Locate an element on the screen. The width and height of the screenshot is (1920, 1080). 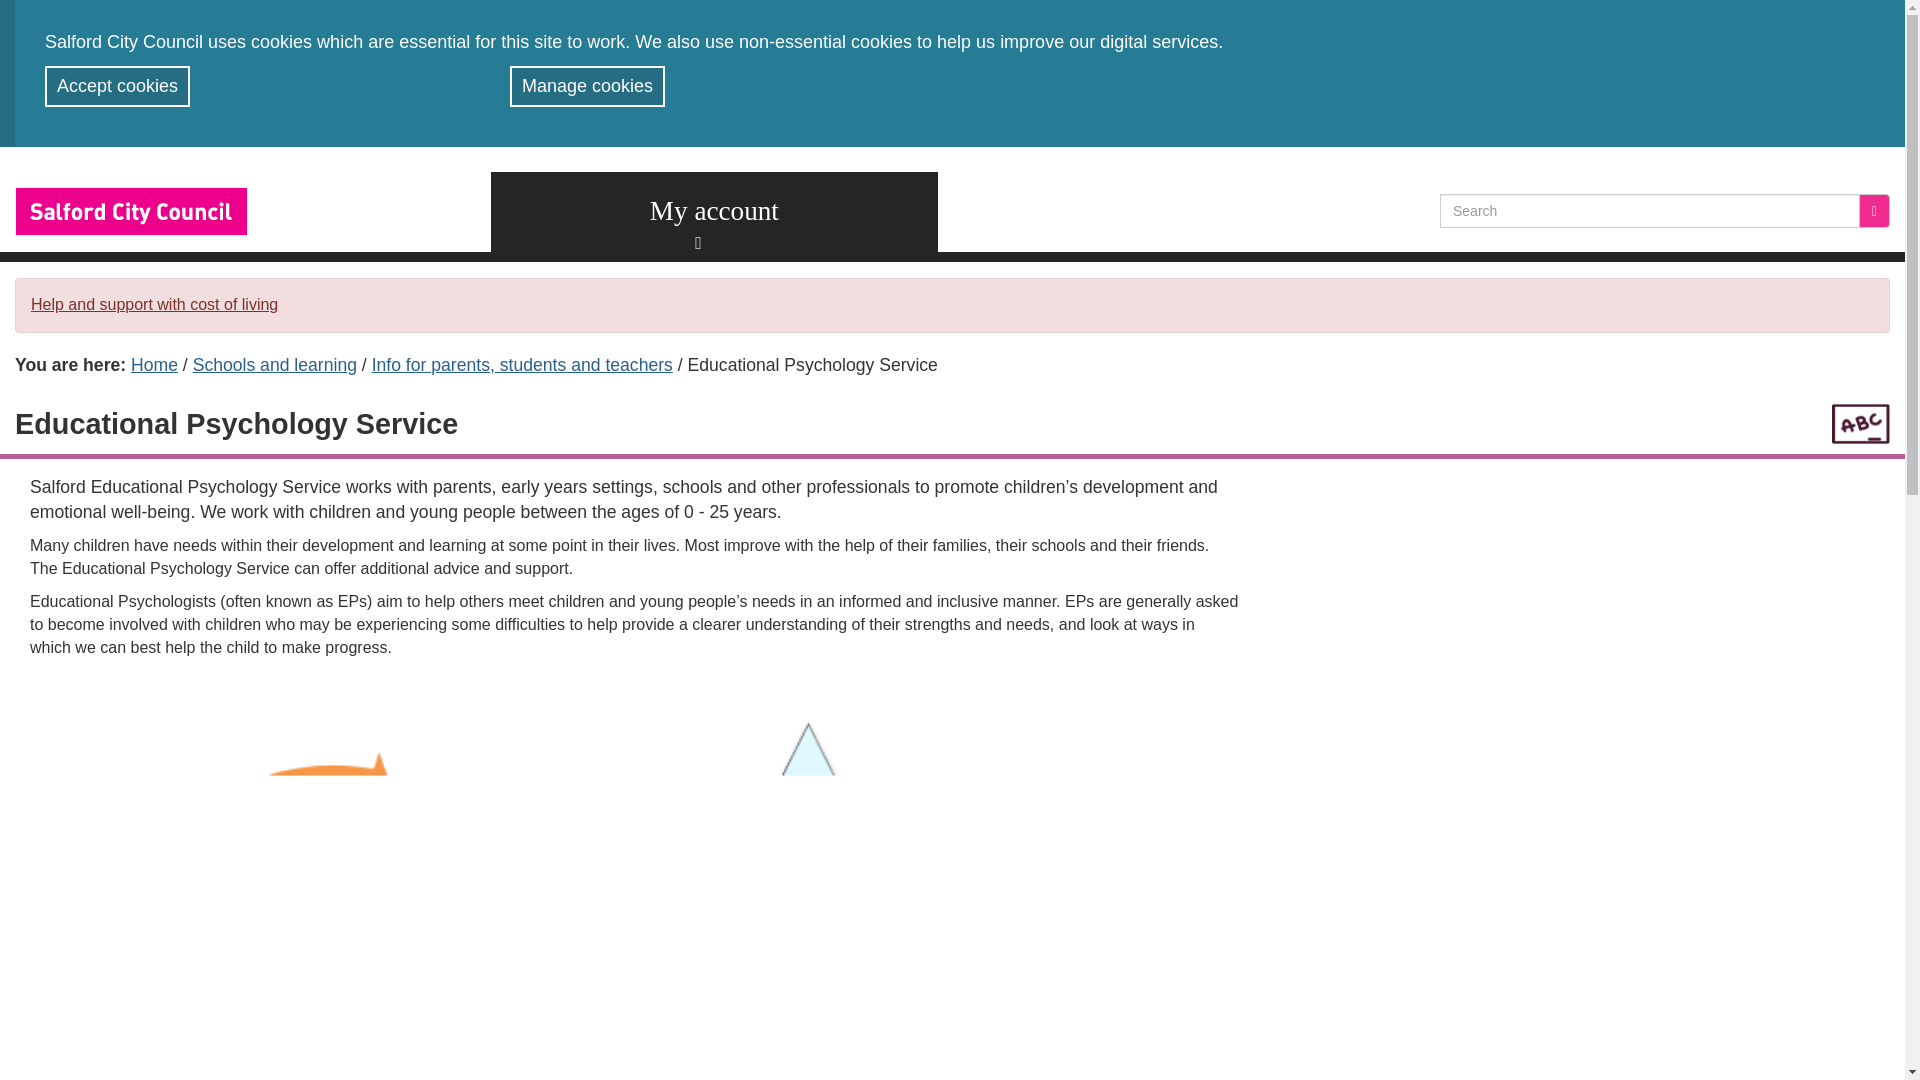
Home is located at coordinates (154, 364).